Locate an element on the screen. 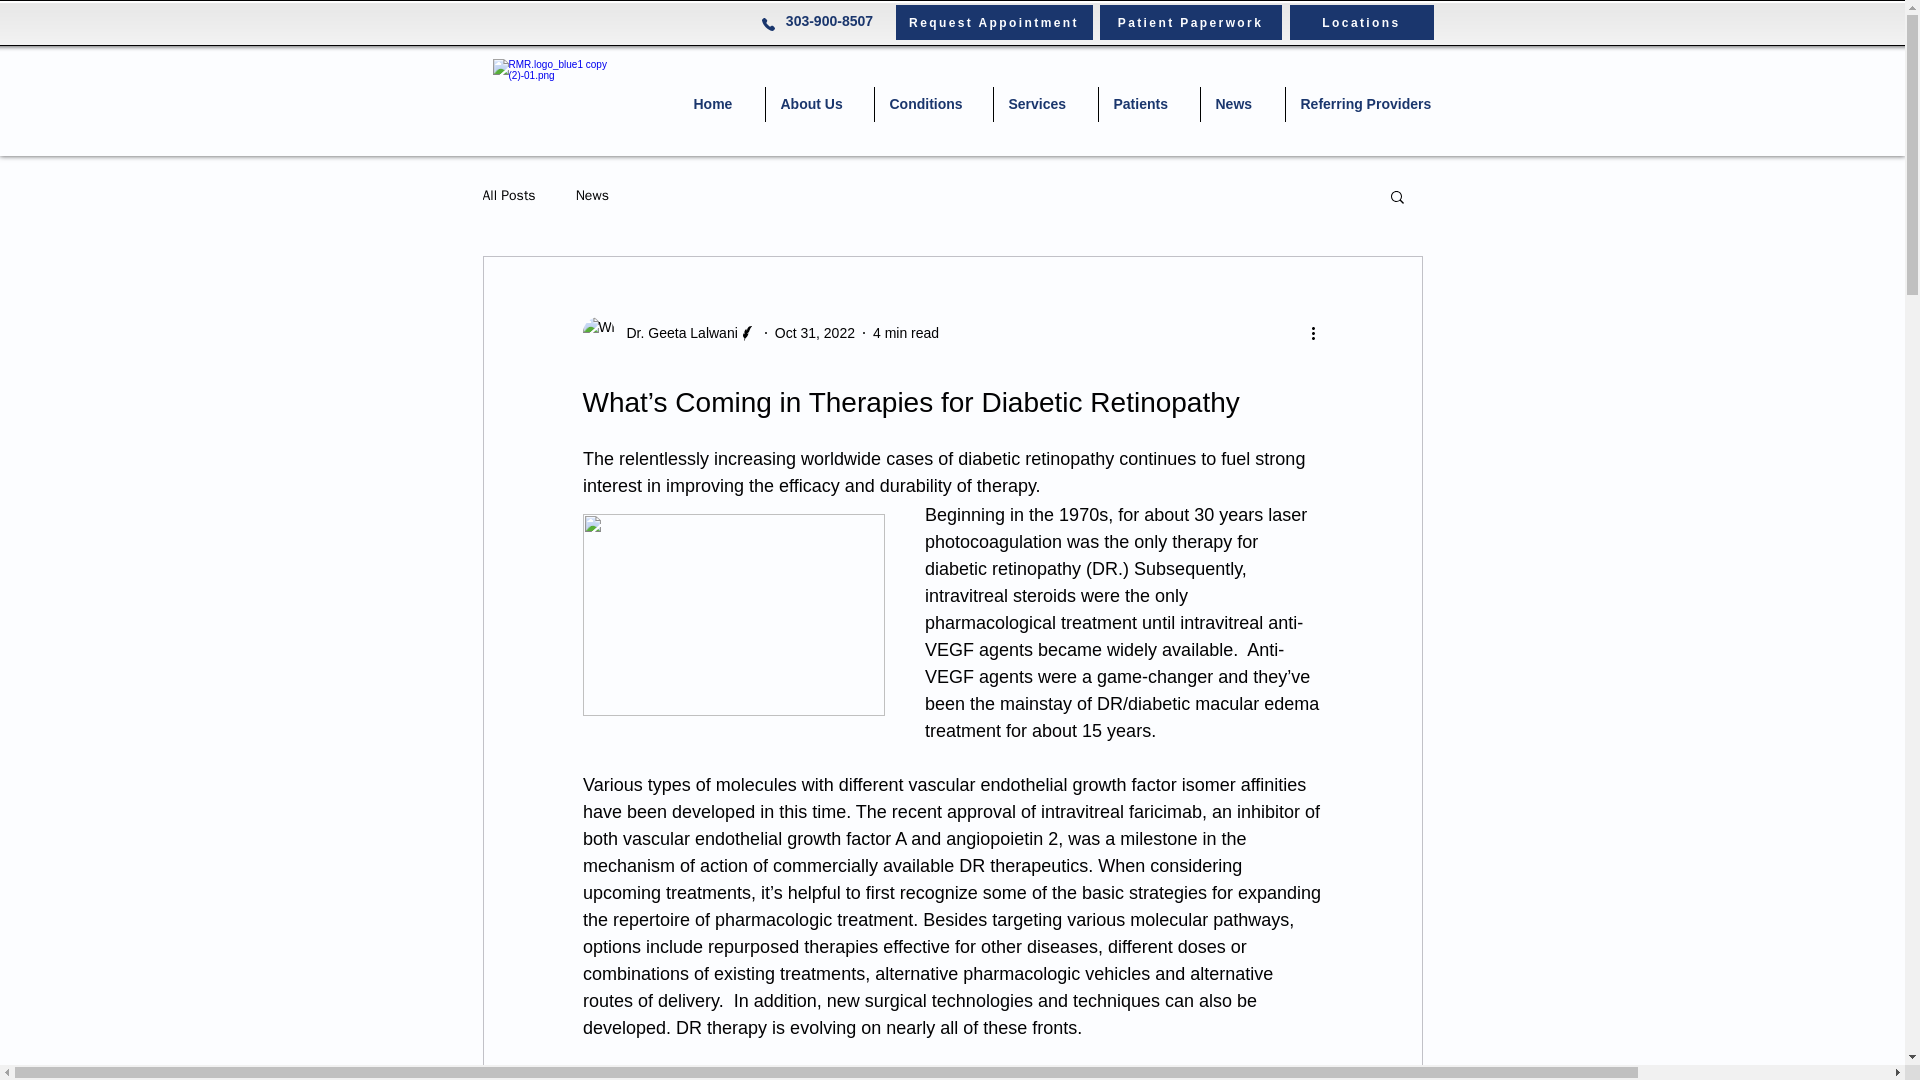 The width and height of the screenshot is (1920, 1080). Request Appointment is located at coordinates (994, 22).